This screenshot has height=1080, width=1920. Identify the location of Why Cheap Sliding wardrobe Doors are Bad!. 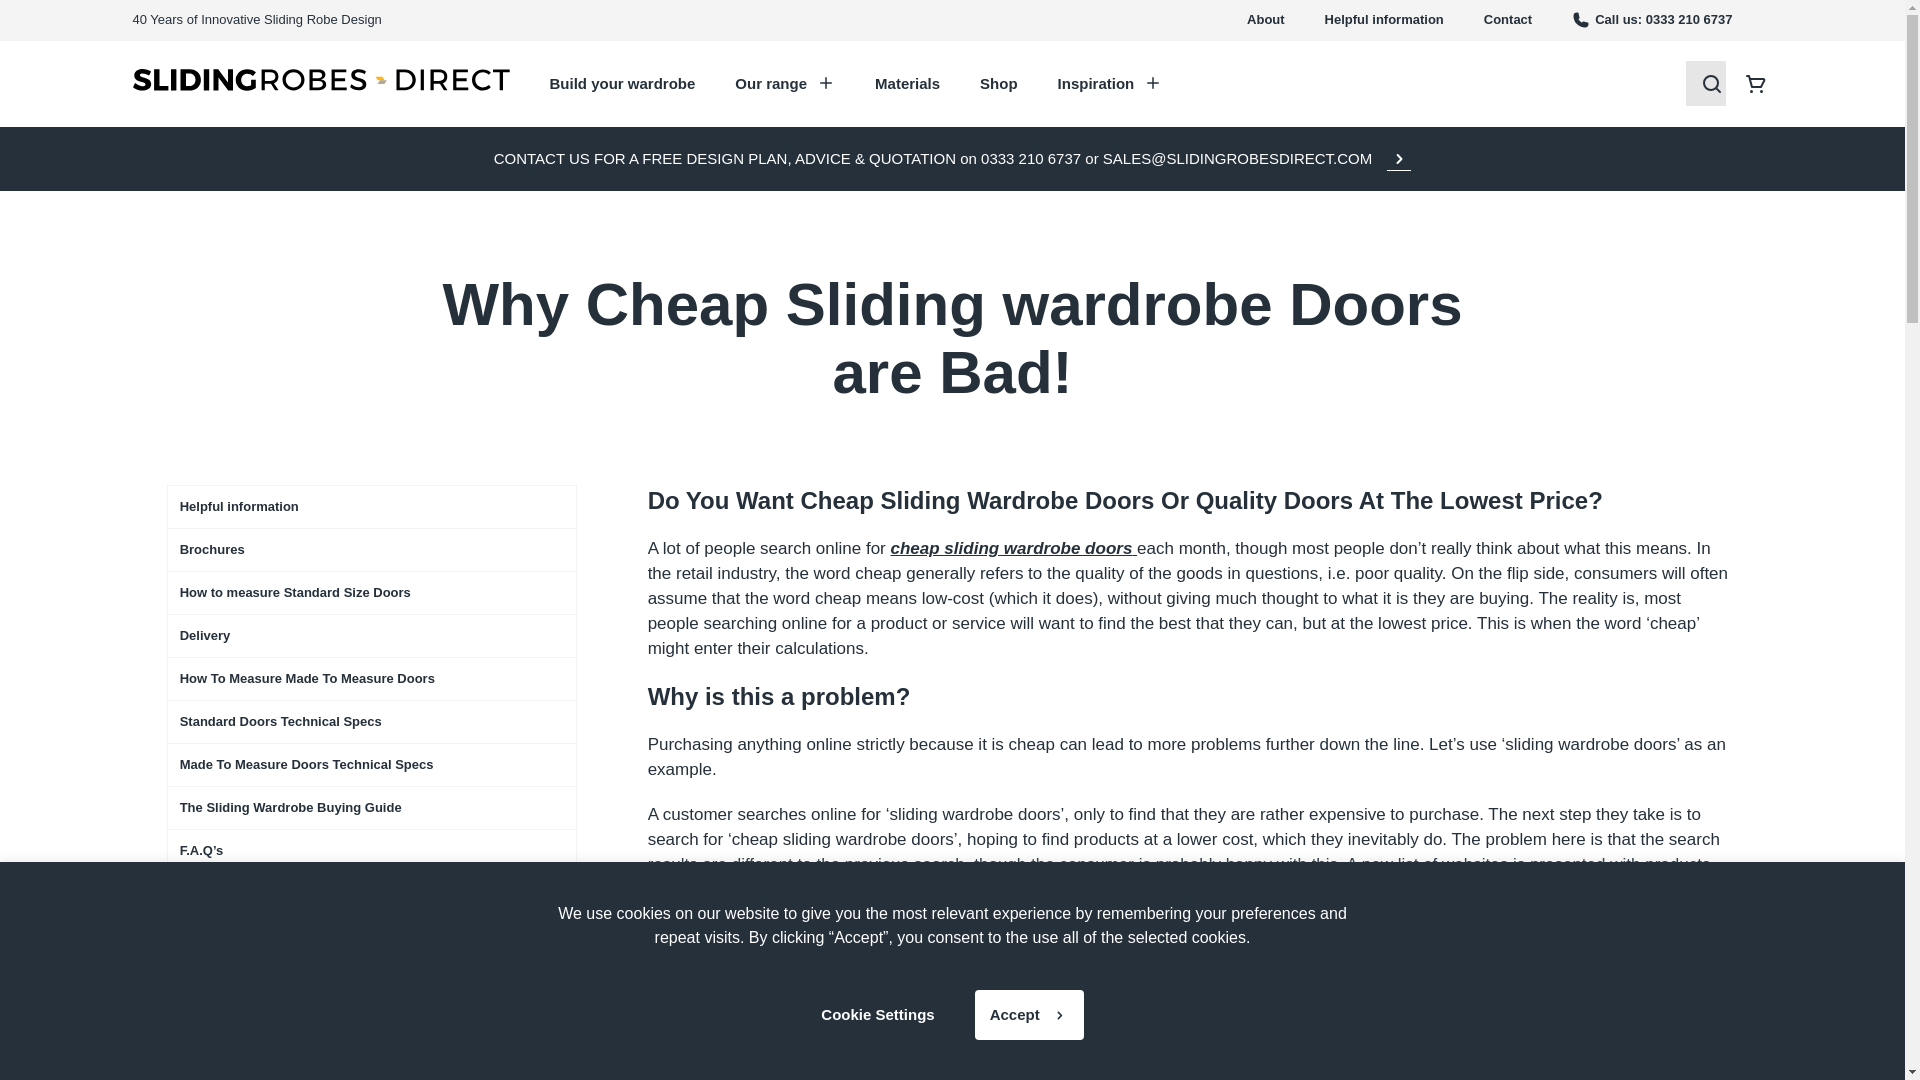
(372, 1066).